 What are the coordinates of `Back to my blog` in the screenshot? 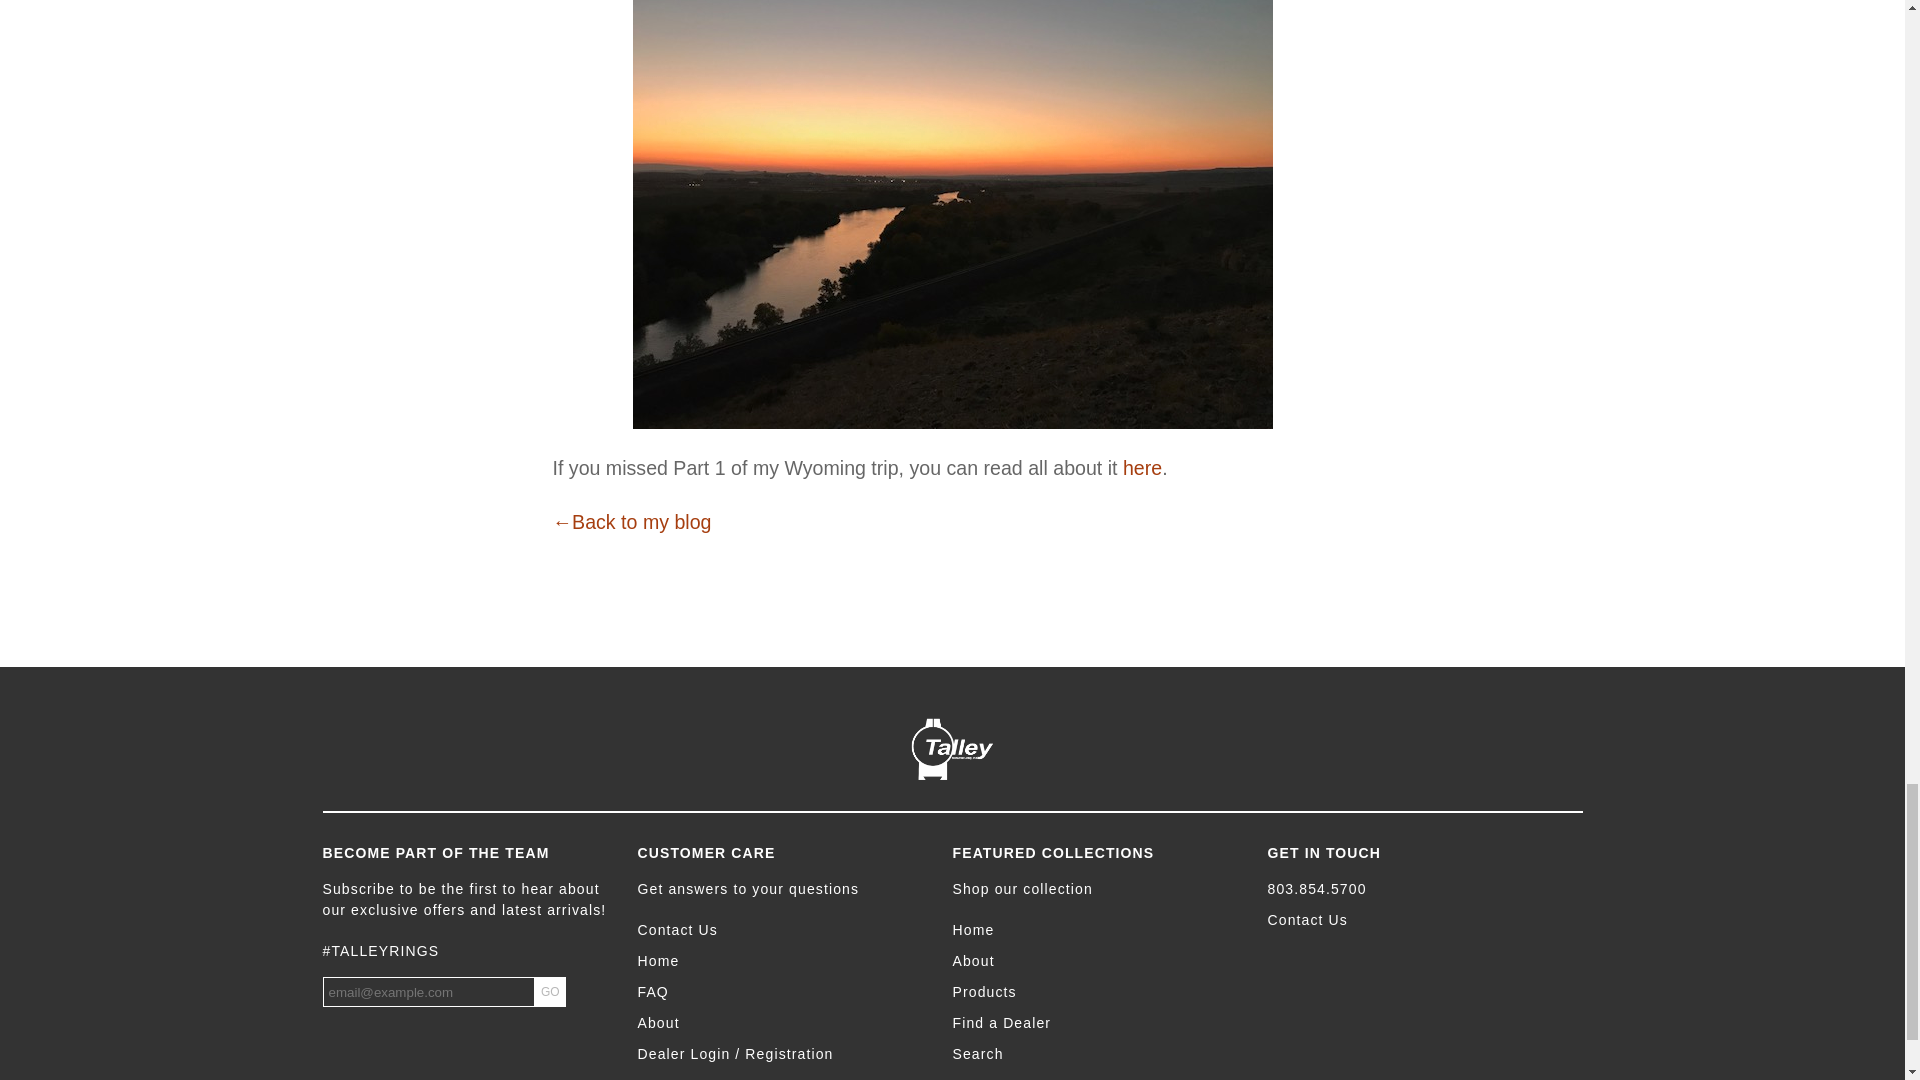 It's located at (631, 522).